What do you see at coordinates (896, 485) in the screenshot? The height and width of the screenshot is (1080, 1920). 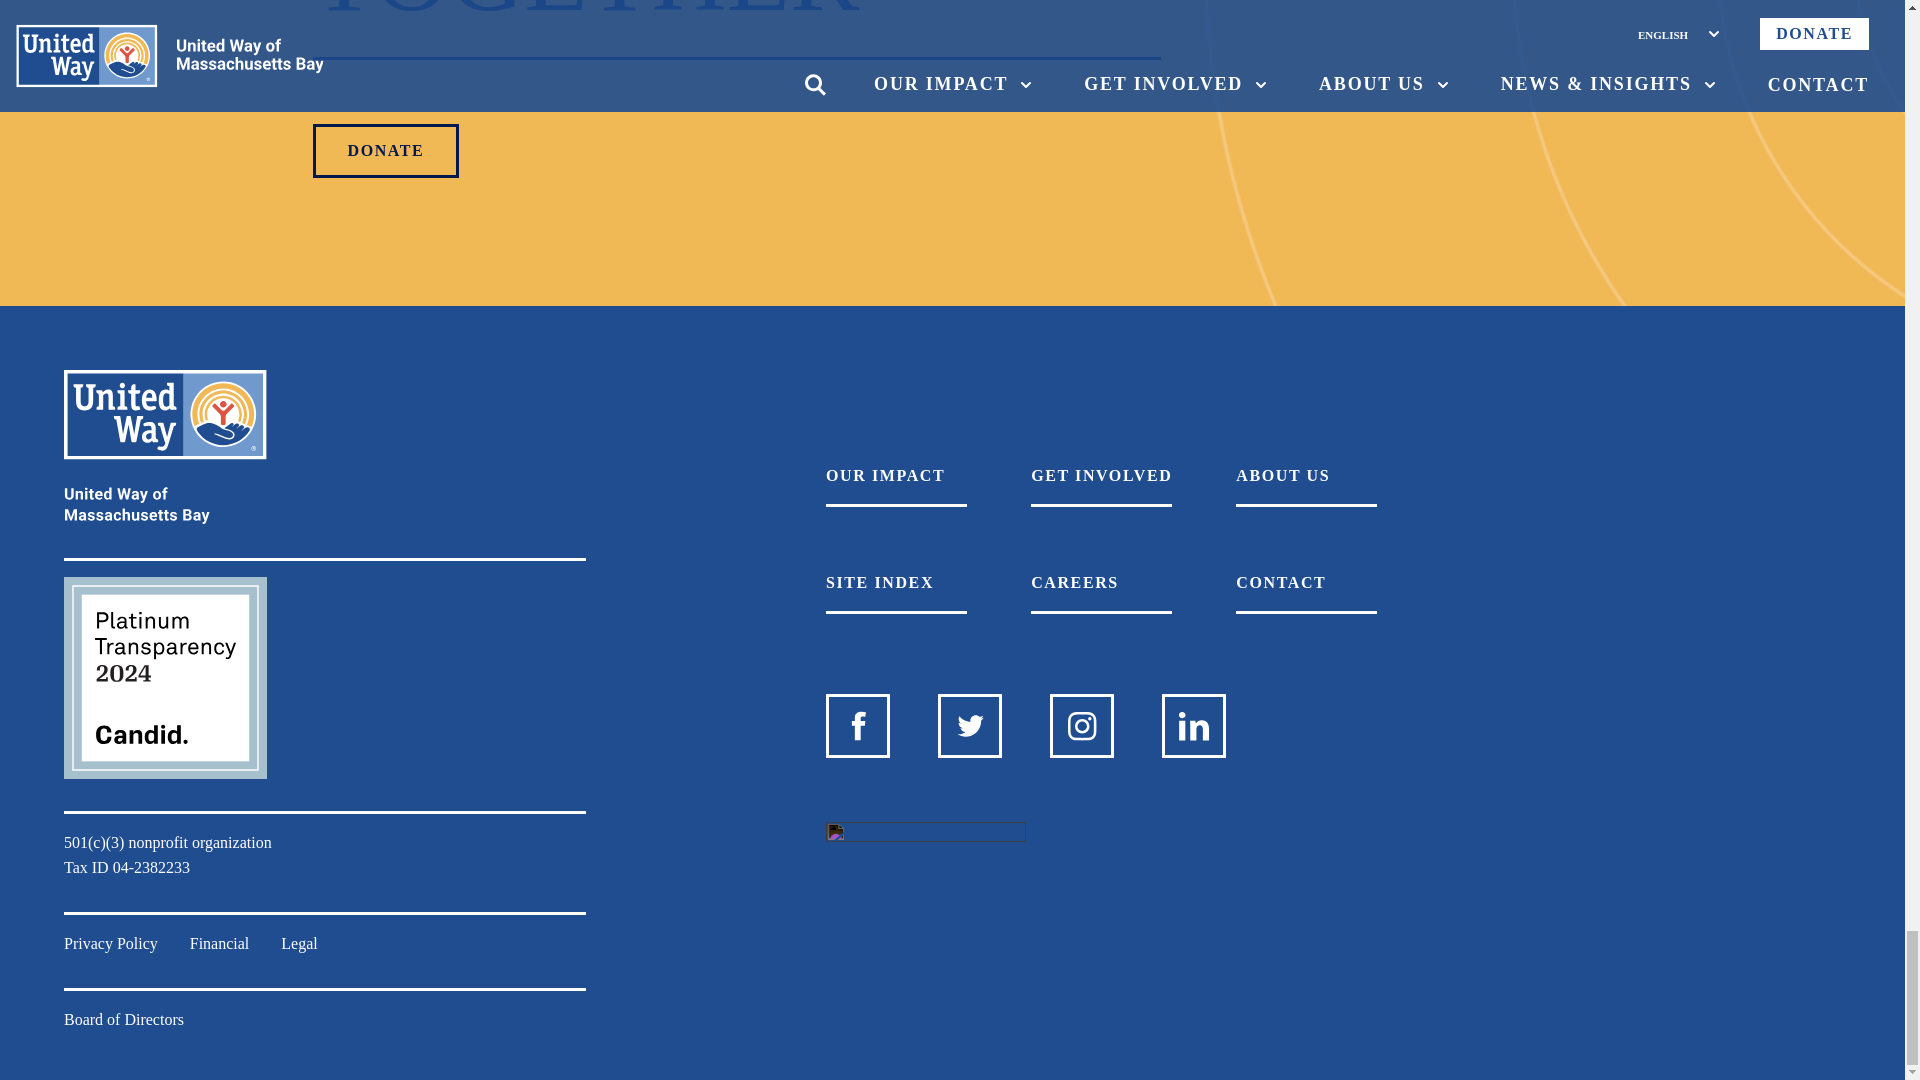 I see `OUR IMPACT` at bounding box center [896, 485].